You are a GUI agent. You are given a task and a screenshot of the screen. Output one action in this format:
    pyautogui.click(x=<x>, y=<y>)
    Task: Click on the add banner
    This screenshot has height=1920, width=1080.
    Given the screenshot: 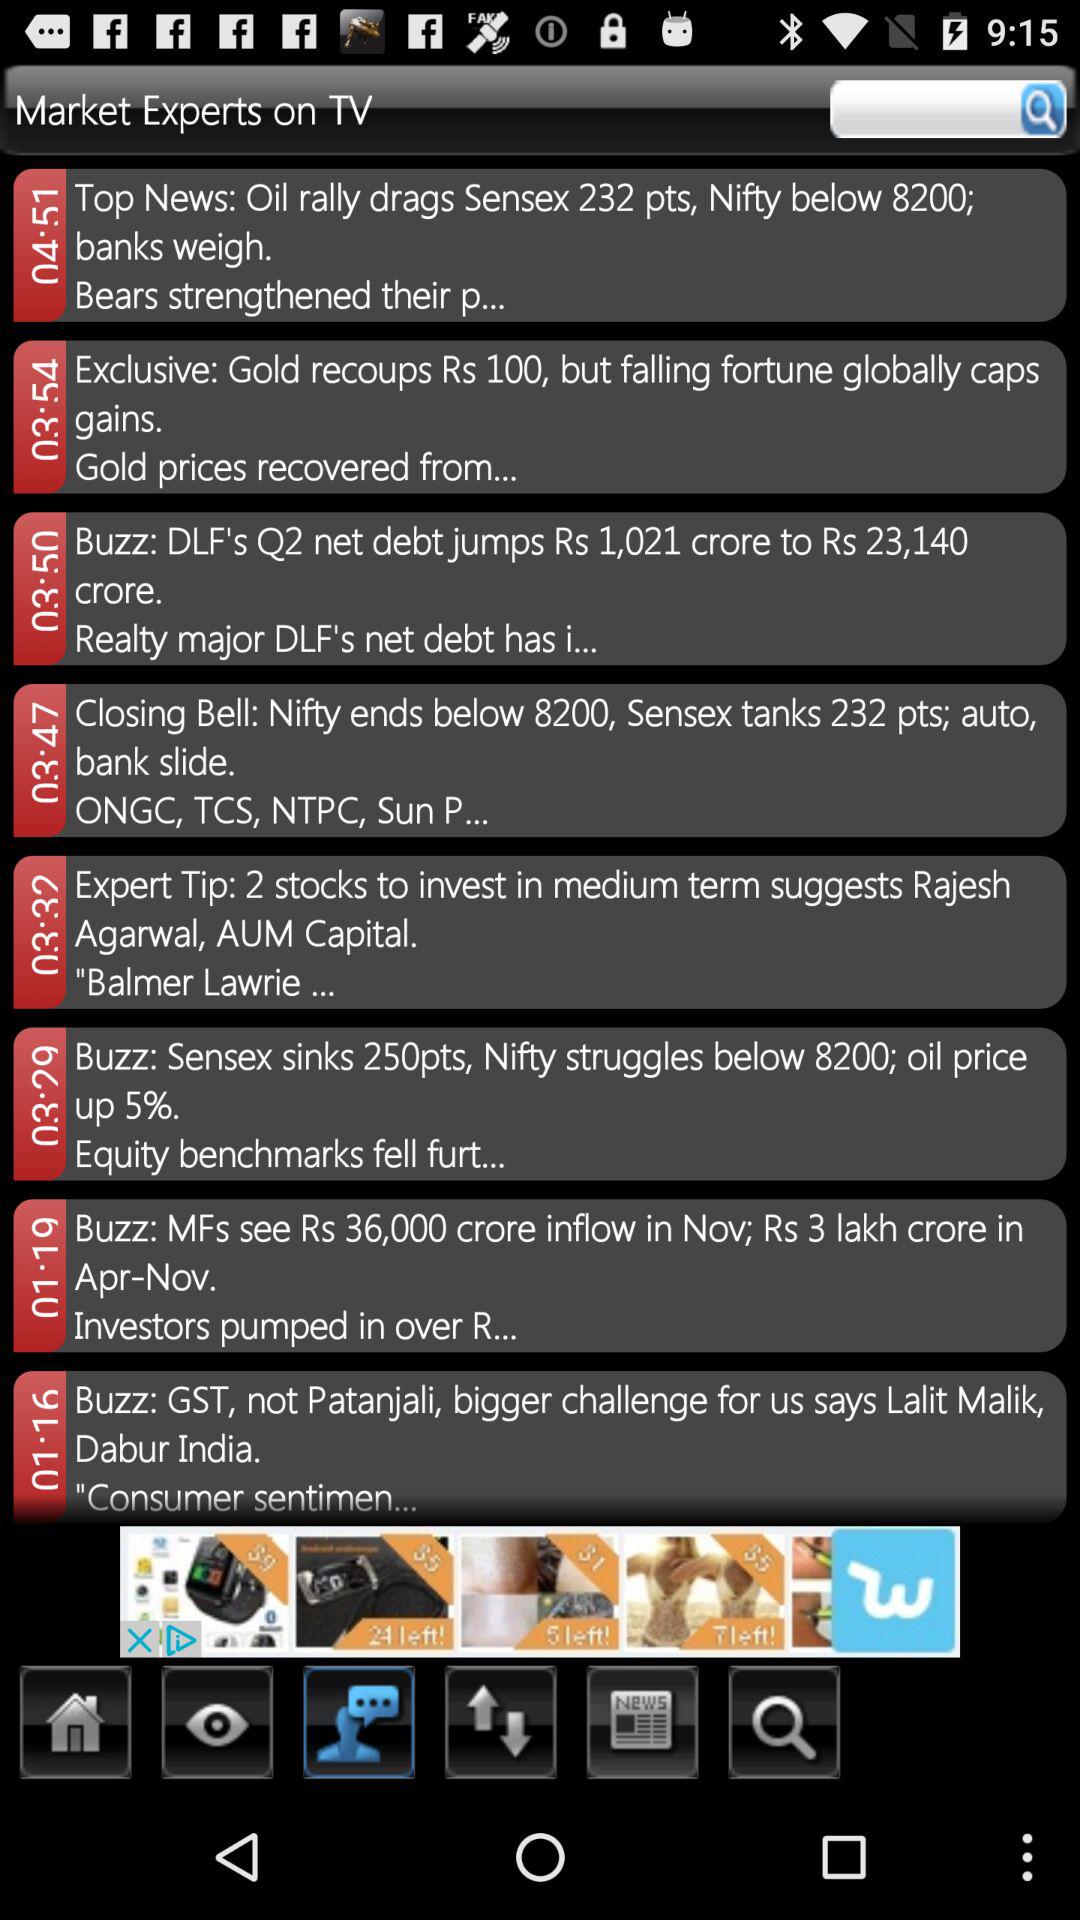 What is the action you would take?
    pyautogui.click(x=540, y=1592)
    